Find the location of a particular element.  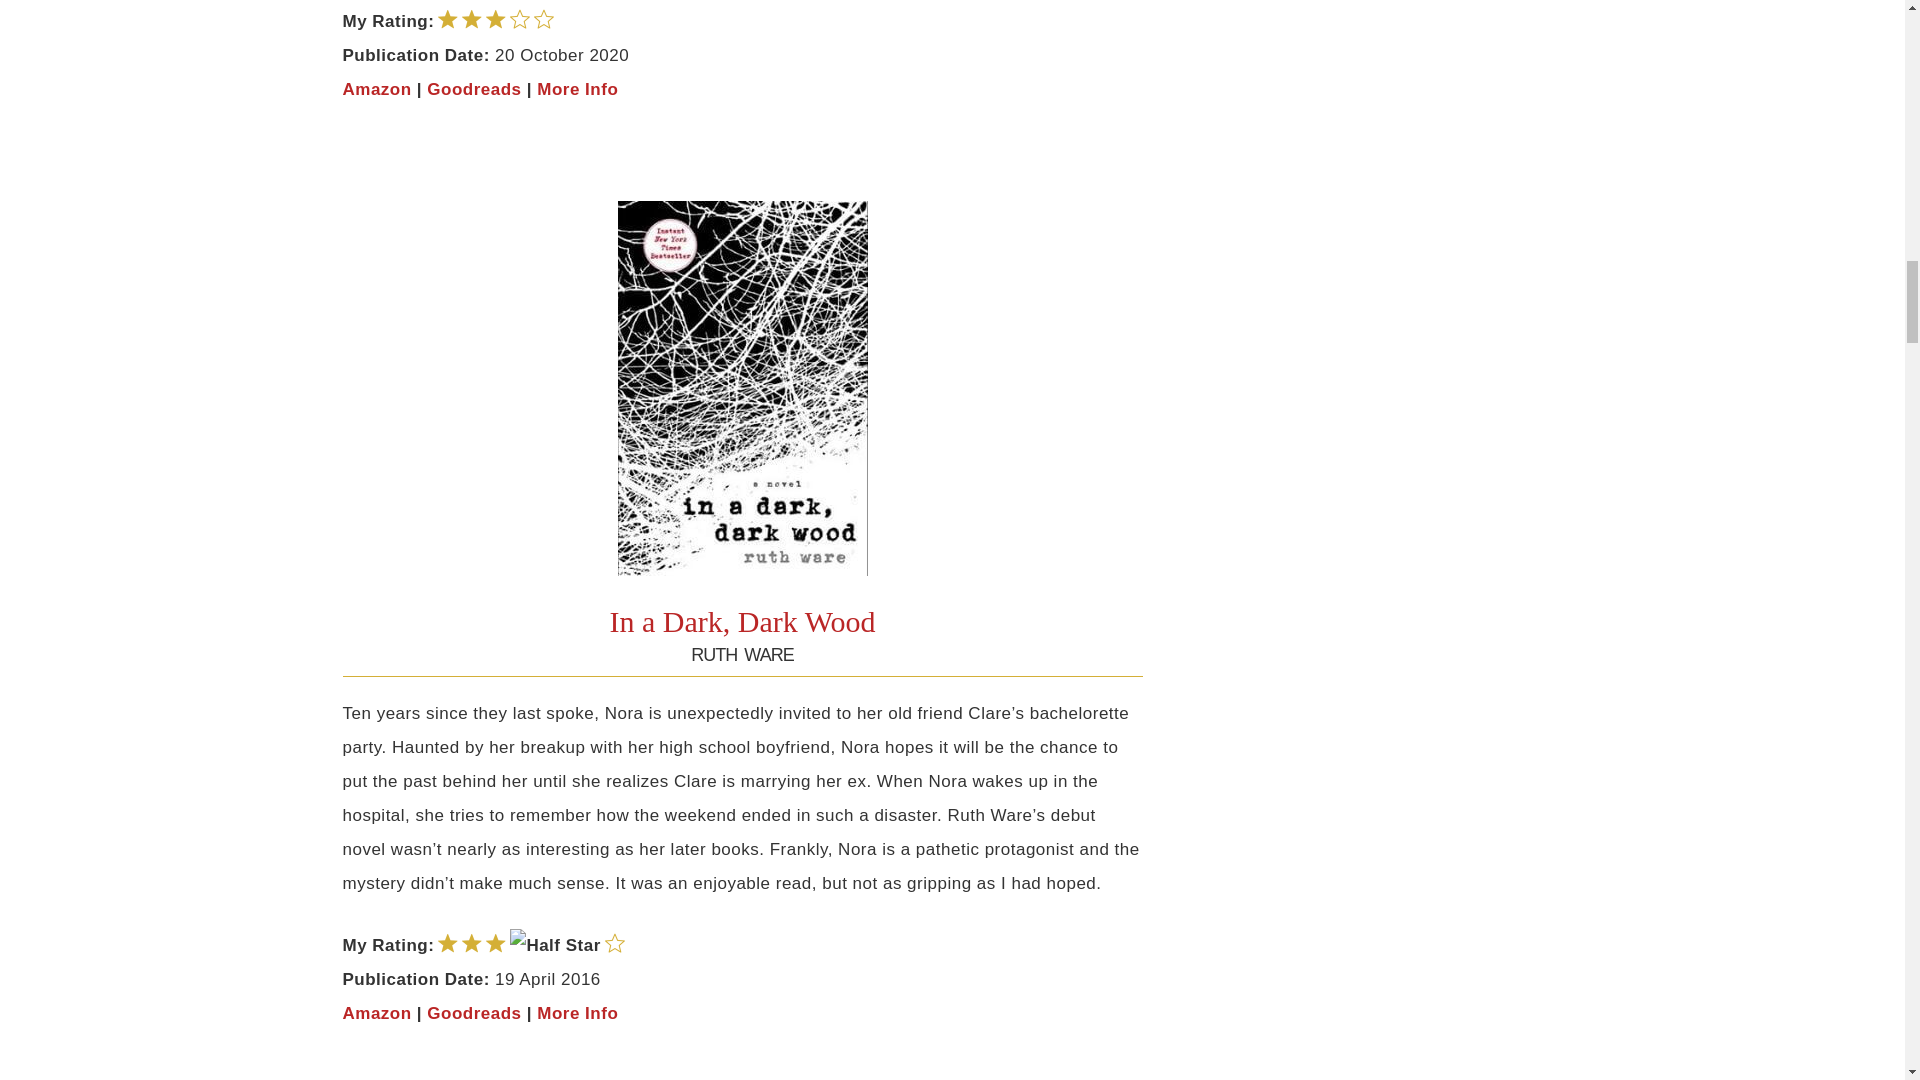

In a Dark, Dark Wood is located at coordinates (742, 621).